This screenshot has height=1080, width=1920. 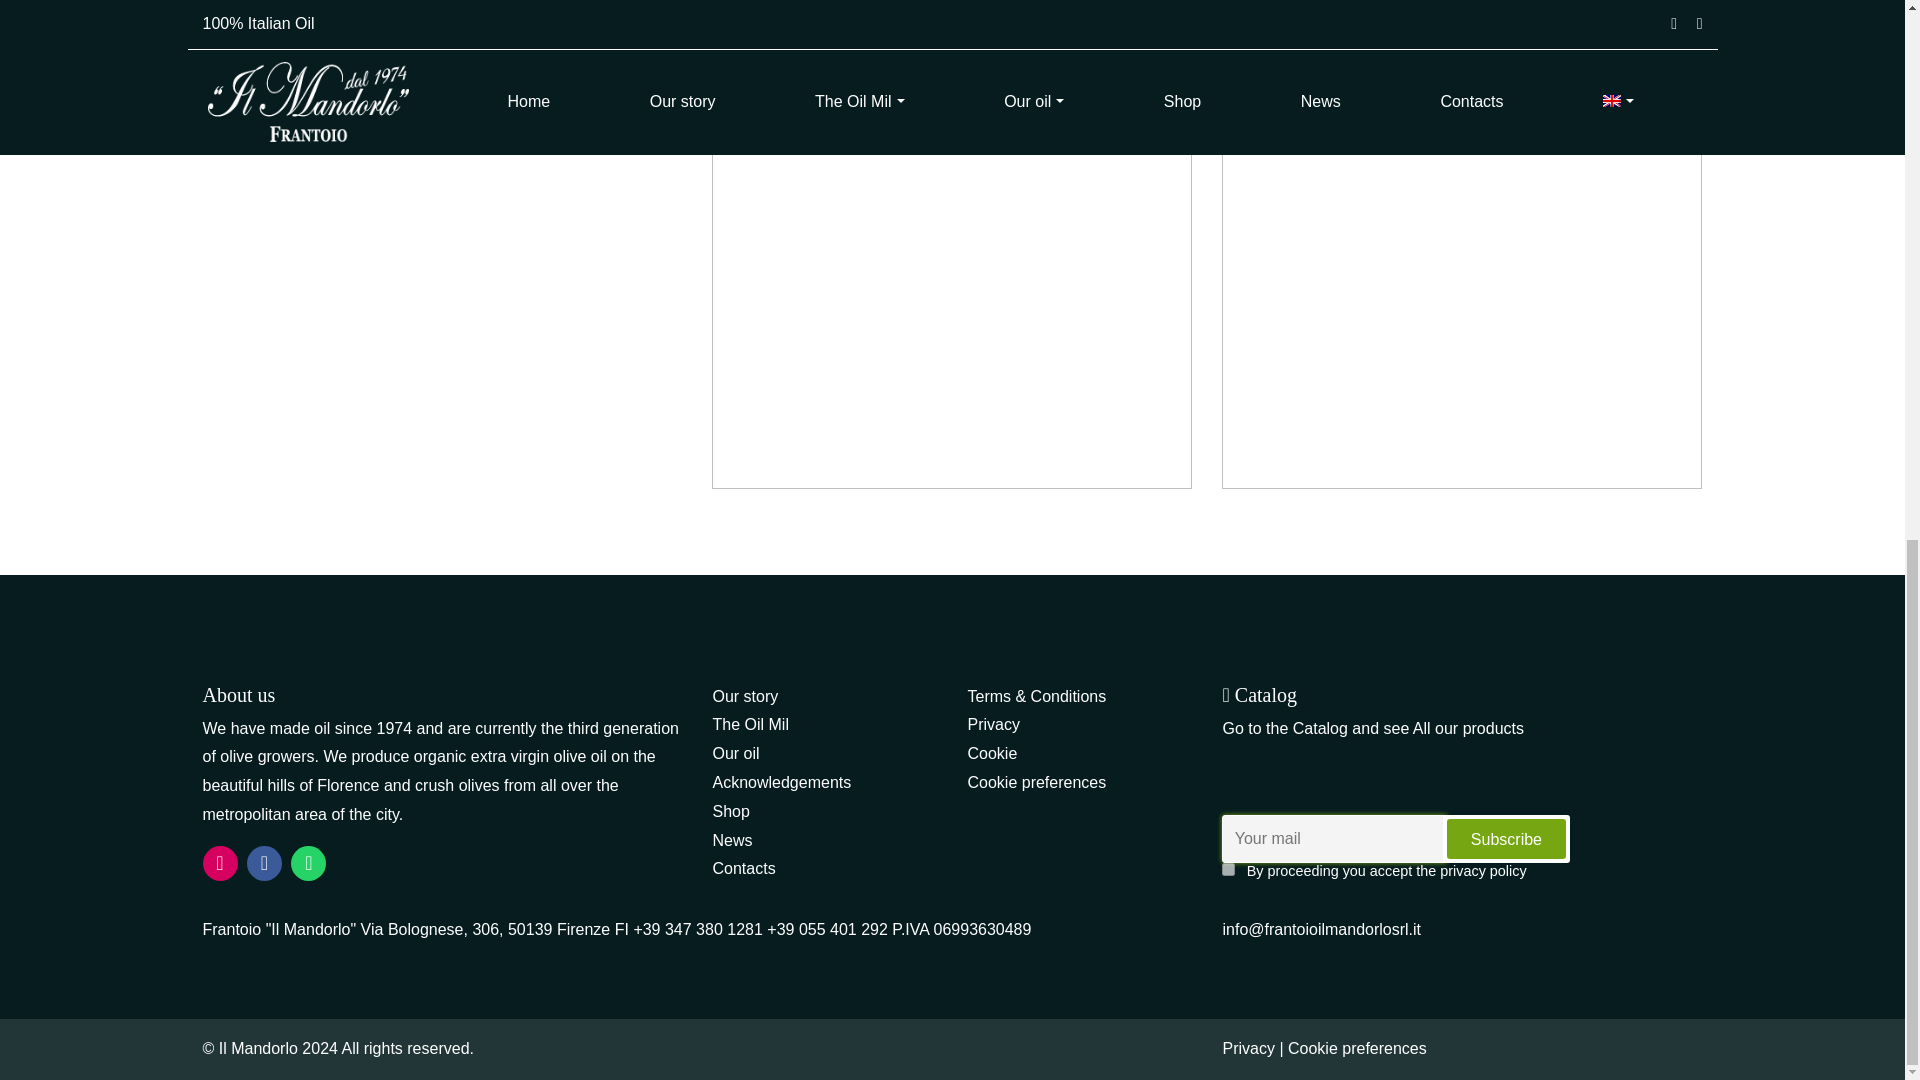 What do you see at coordinates (781, 782) in the screenshot?
I see `Acknowledgements` at bounding box center [781, 782].